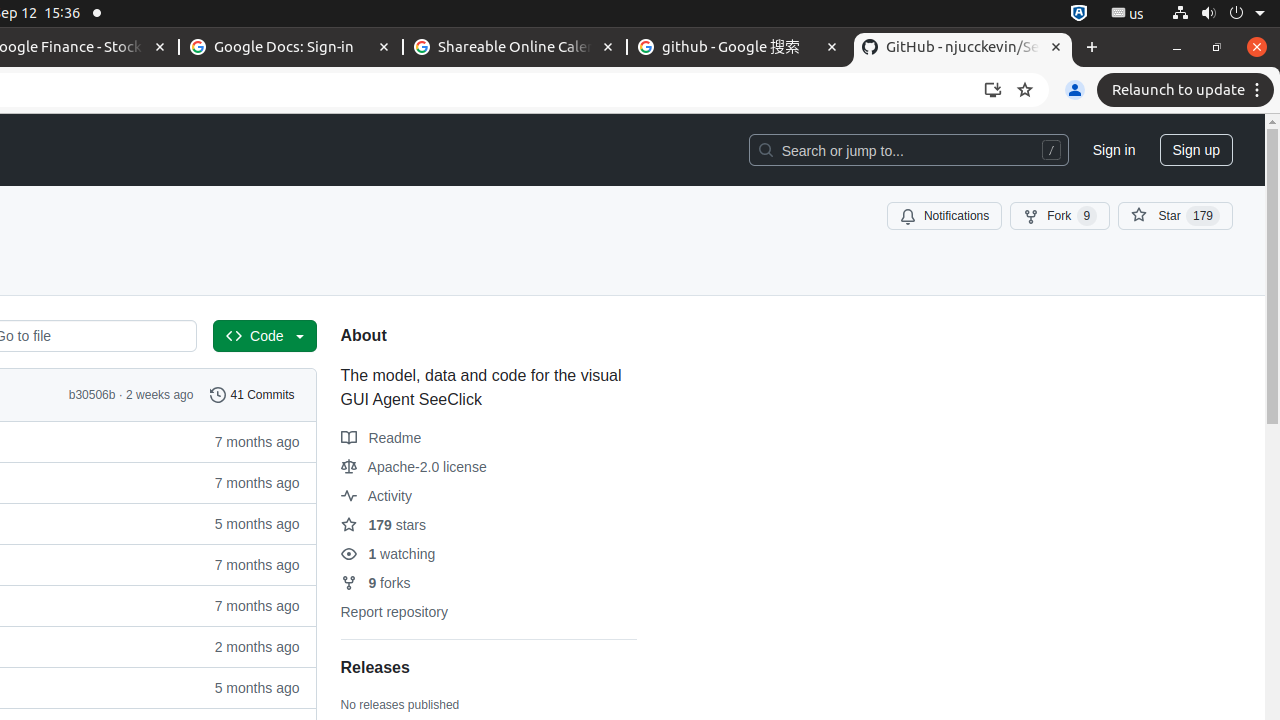  What do you see at coordinates (1128, 14) in the screenshot?
I see `:1.21/StatusNotifierItem` at bounding box center [1128, 14].